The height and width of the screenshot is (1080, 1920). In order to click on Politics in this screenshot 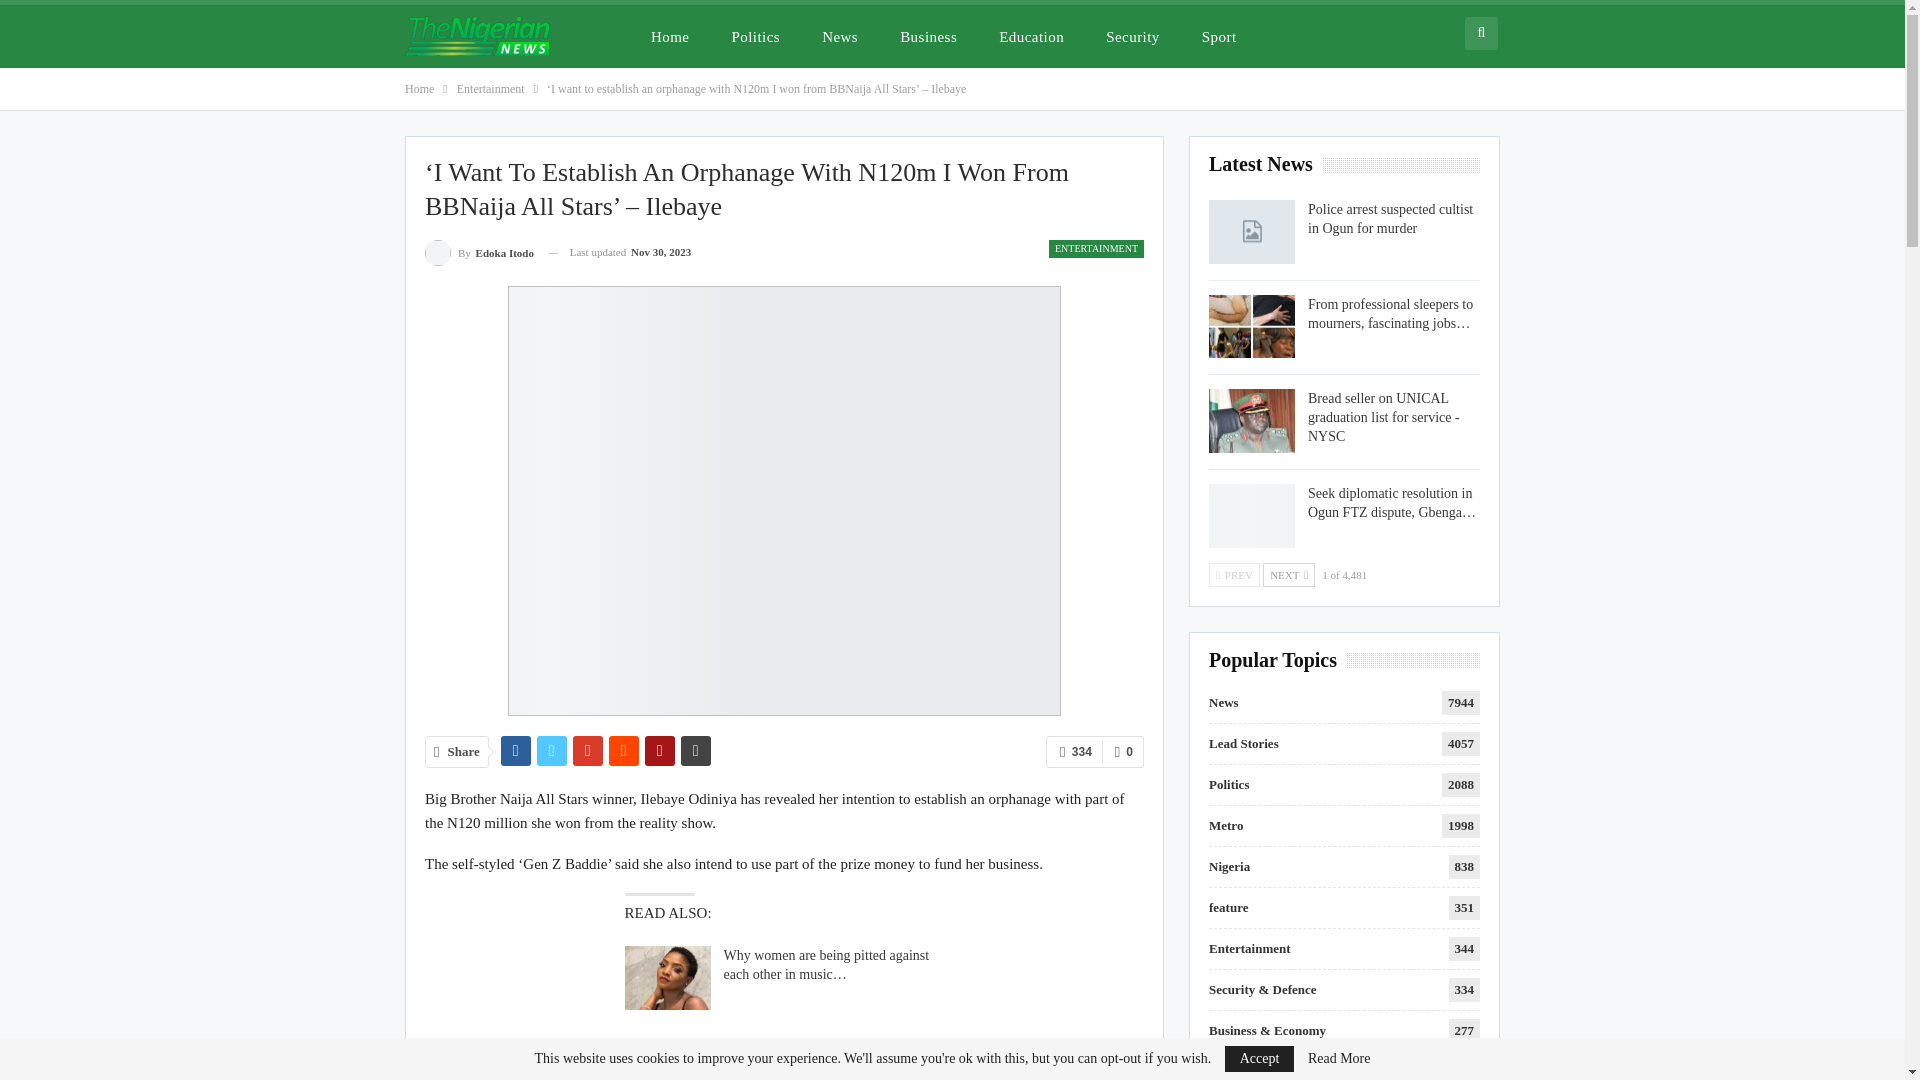, I will do `click(755, 36)`.